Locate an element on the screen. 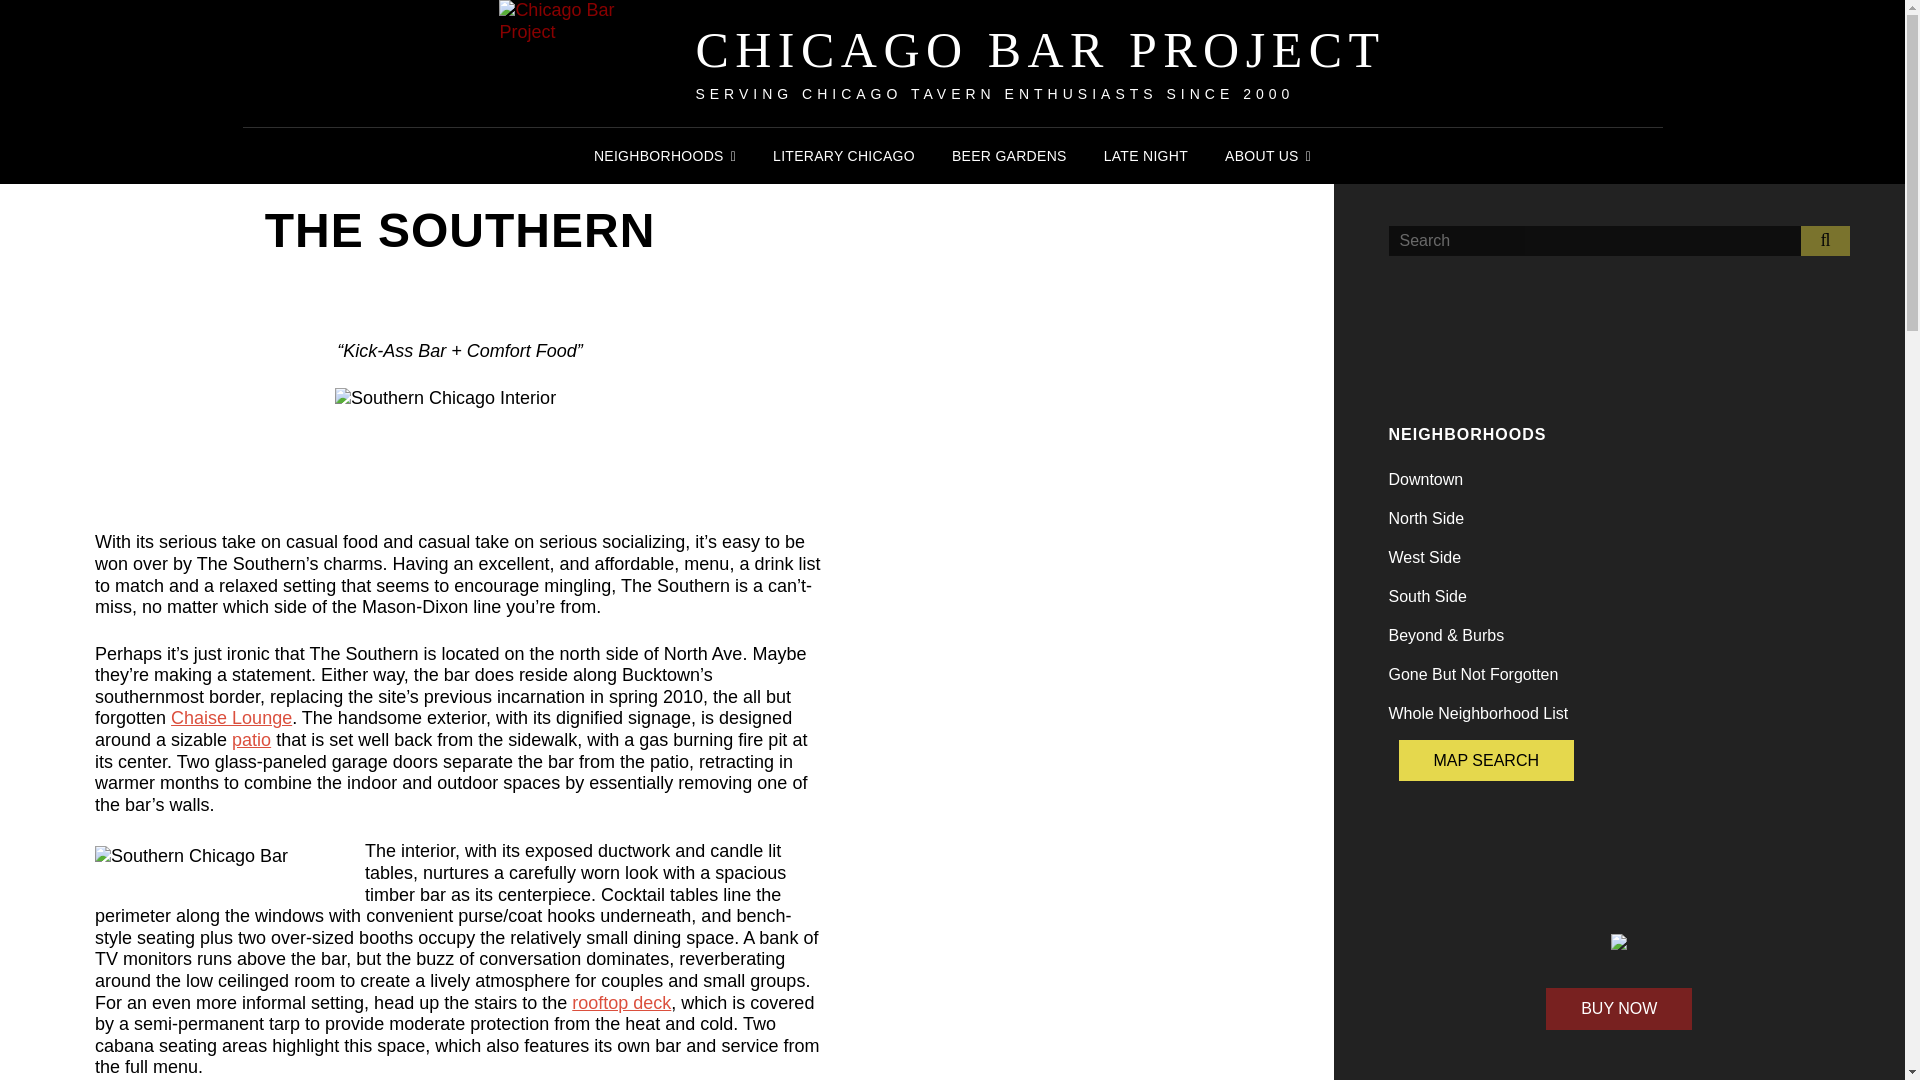  BEER GARDENS is located at coordinates (1009, 156).